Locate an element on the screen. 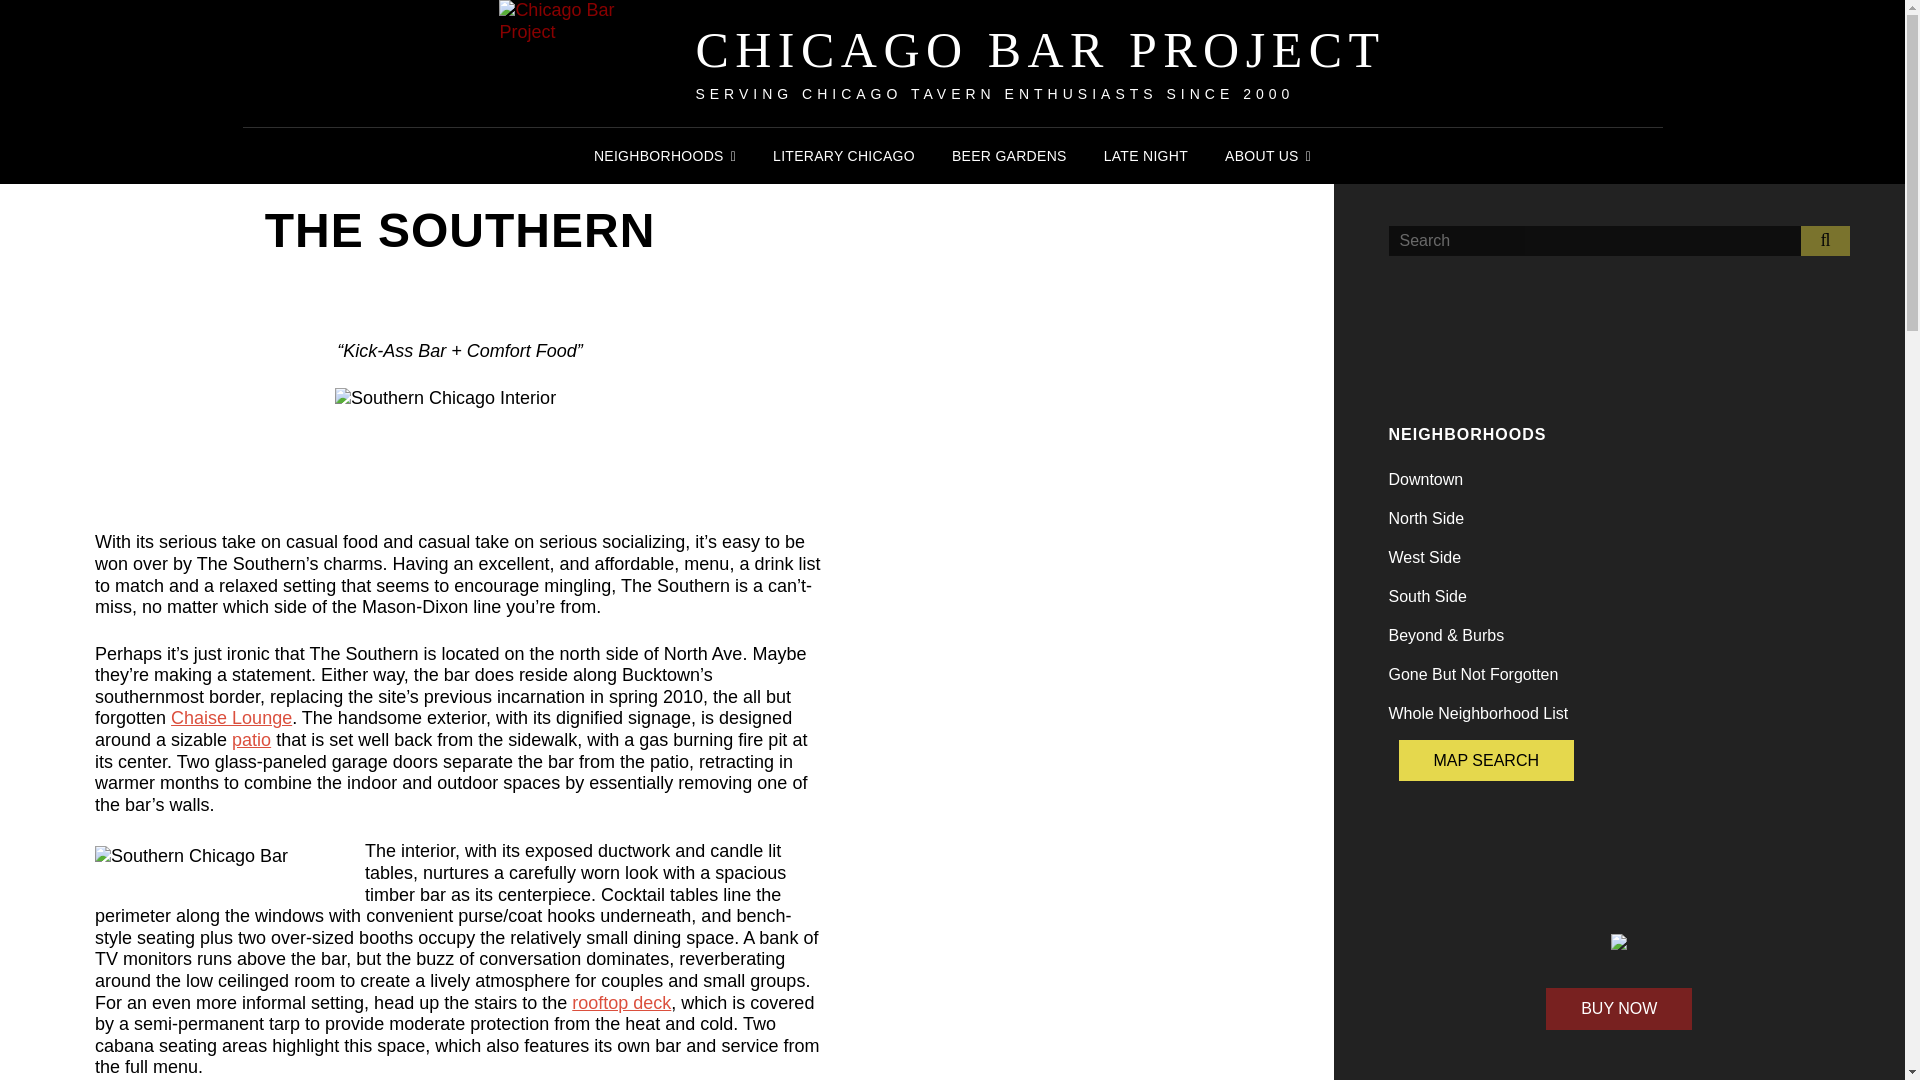  BEER GARDENS is located at coordinates (1009, 156).